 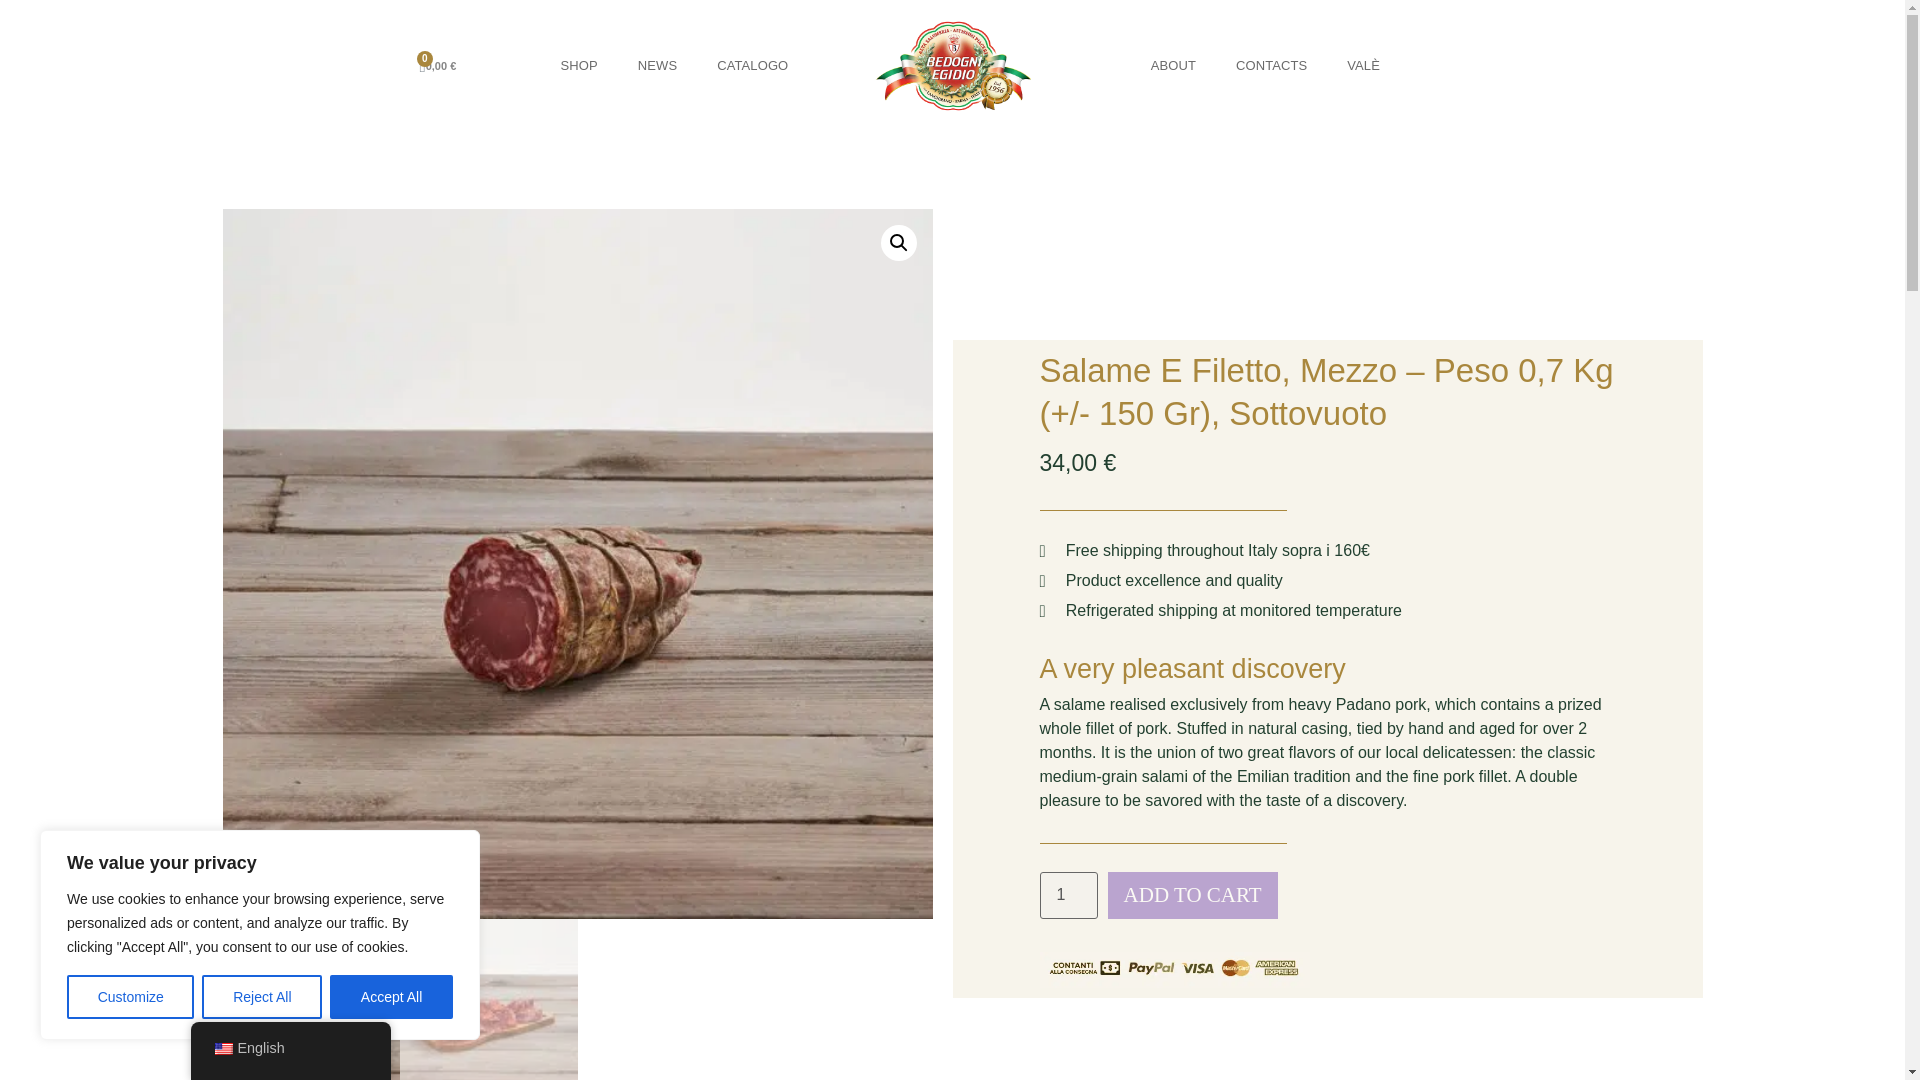 I want to click on CATALOGO, so click(x=752, y=66).